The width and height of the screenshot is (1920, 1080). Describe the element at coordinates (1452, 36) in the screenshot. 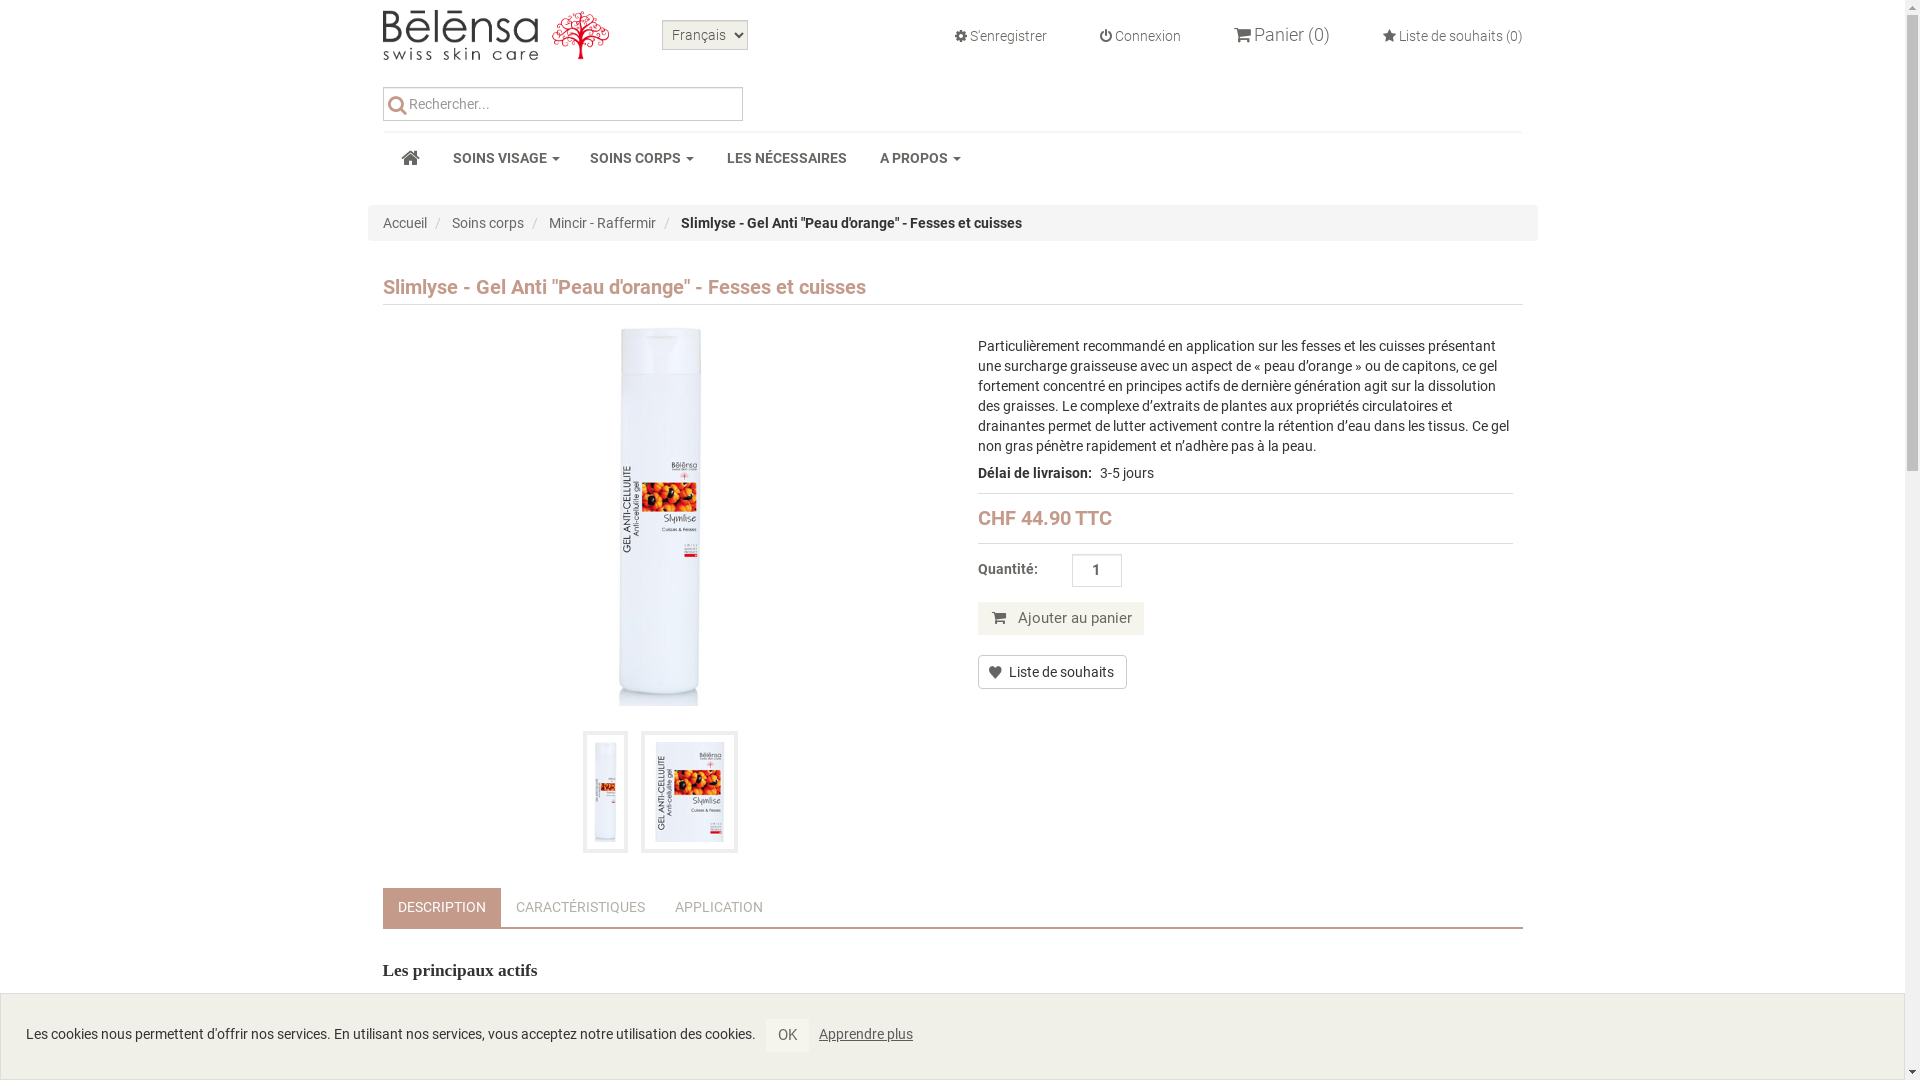

I see `Liste de souhaits (0)` at that location.